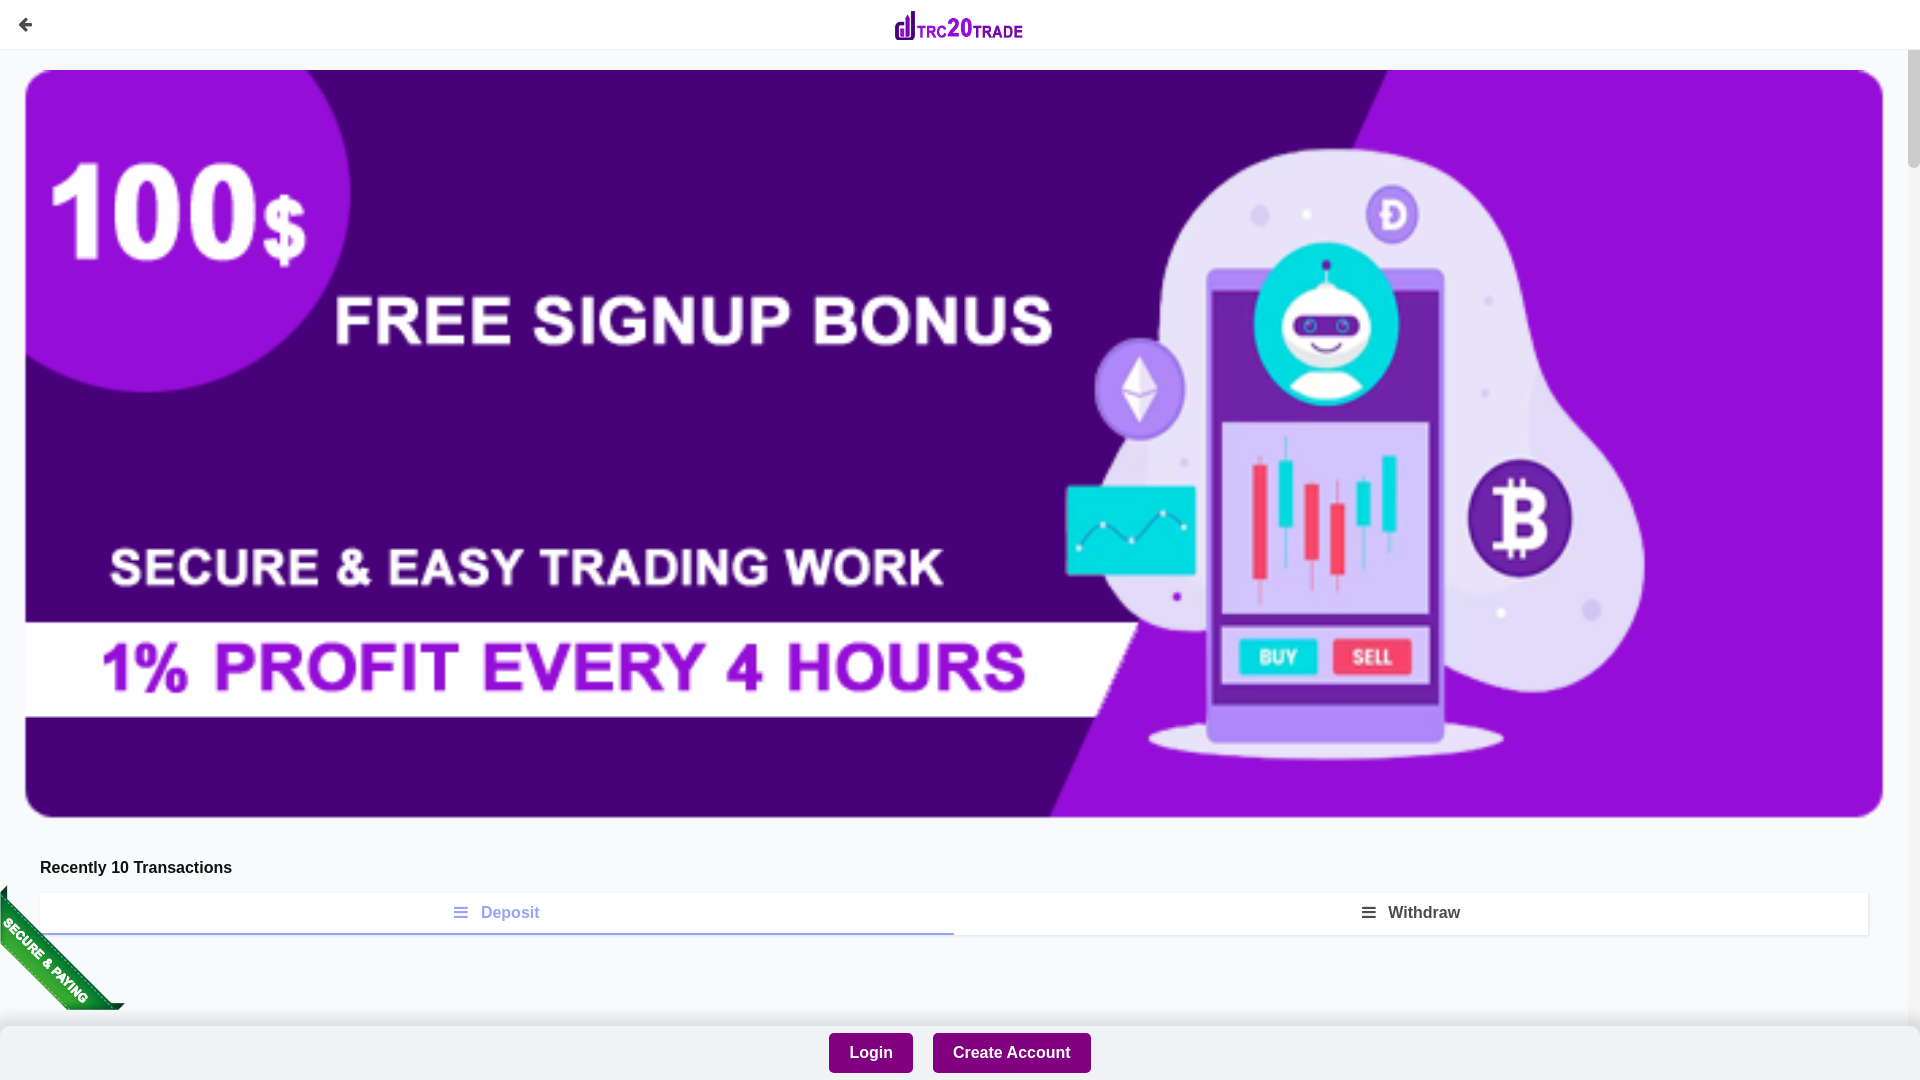 This screenshot has height=1080, width=1920. Describe the element at coordinates (1012, 1053) in the screenshot. I see `Create Account` at that location.